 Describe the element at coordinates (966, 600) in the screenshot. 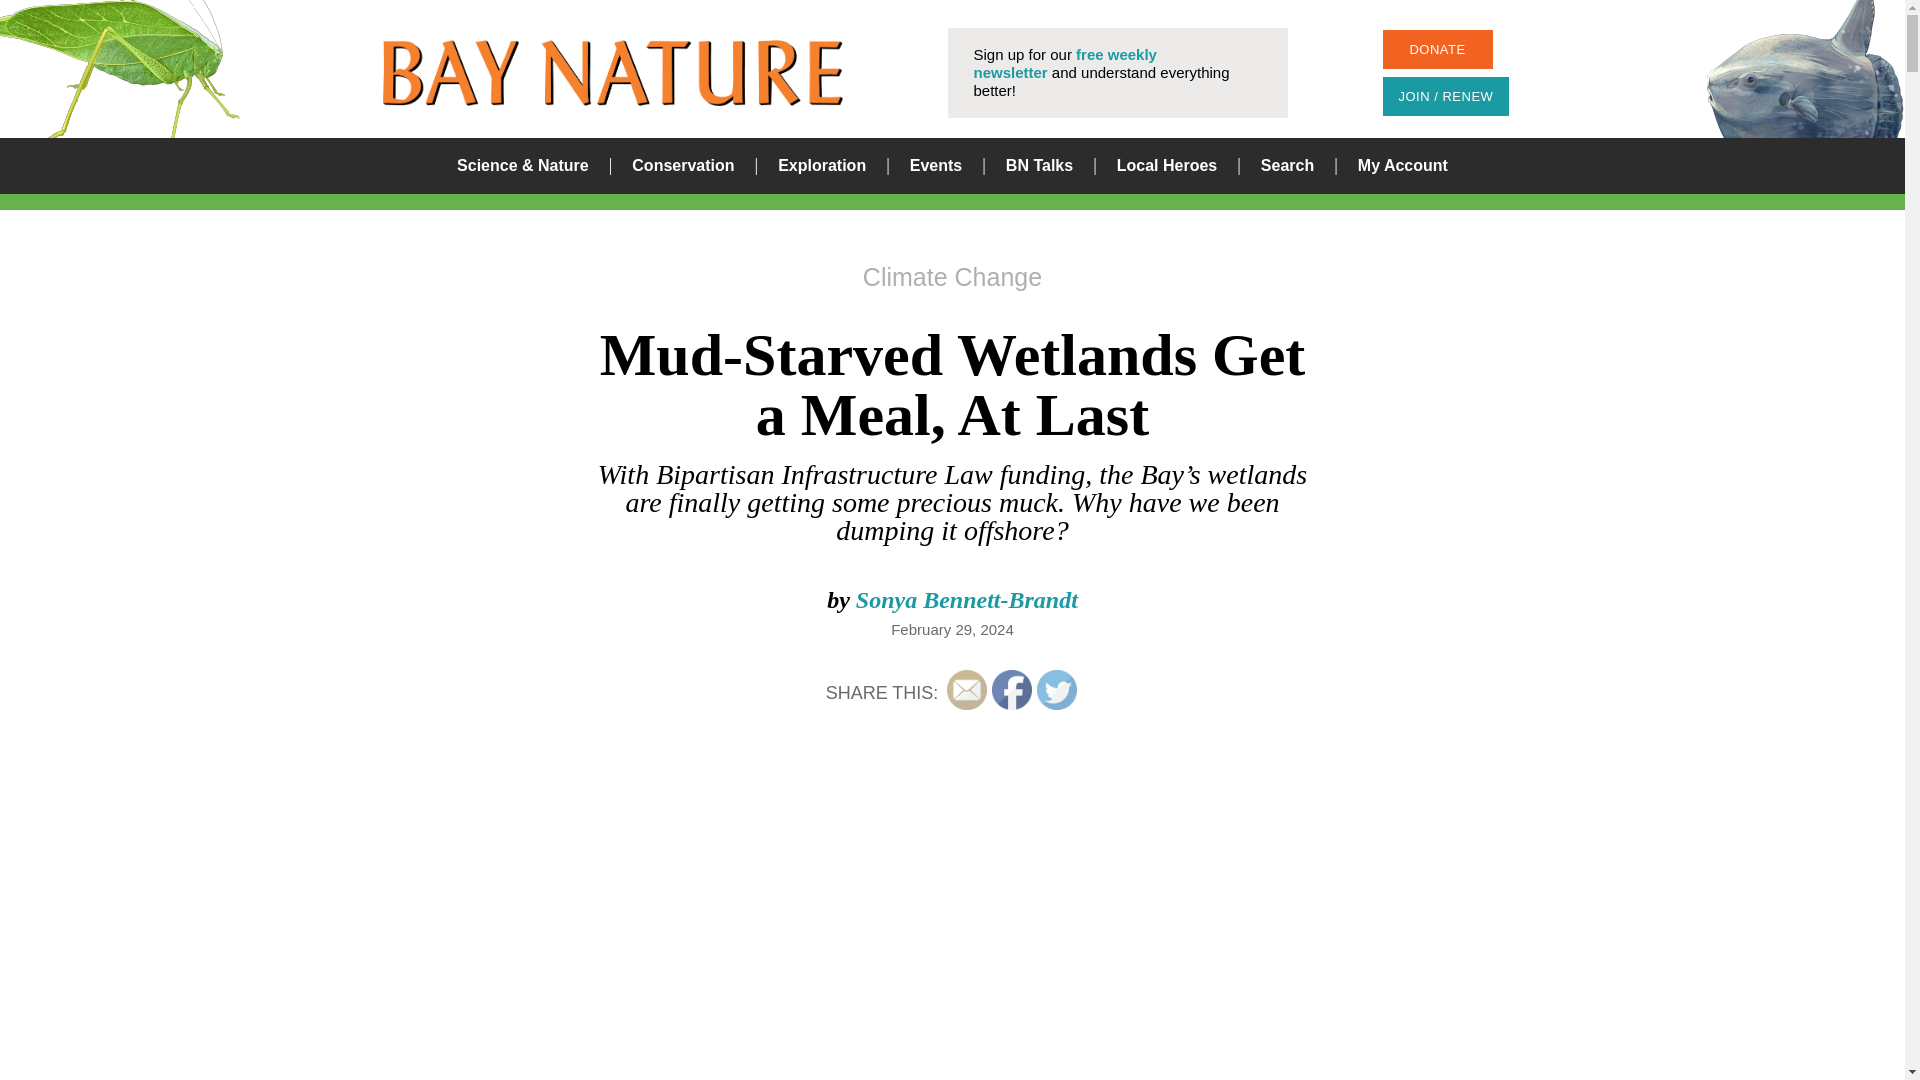

I see `Posts by Sonya Bennett-Brandt` at that location.